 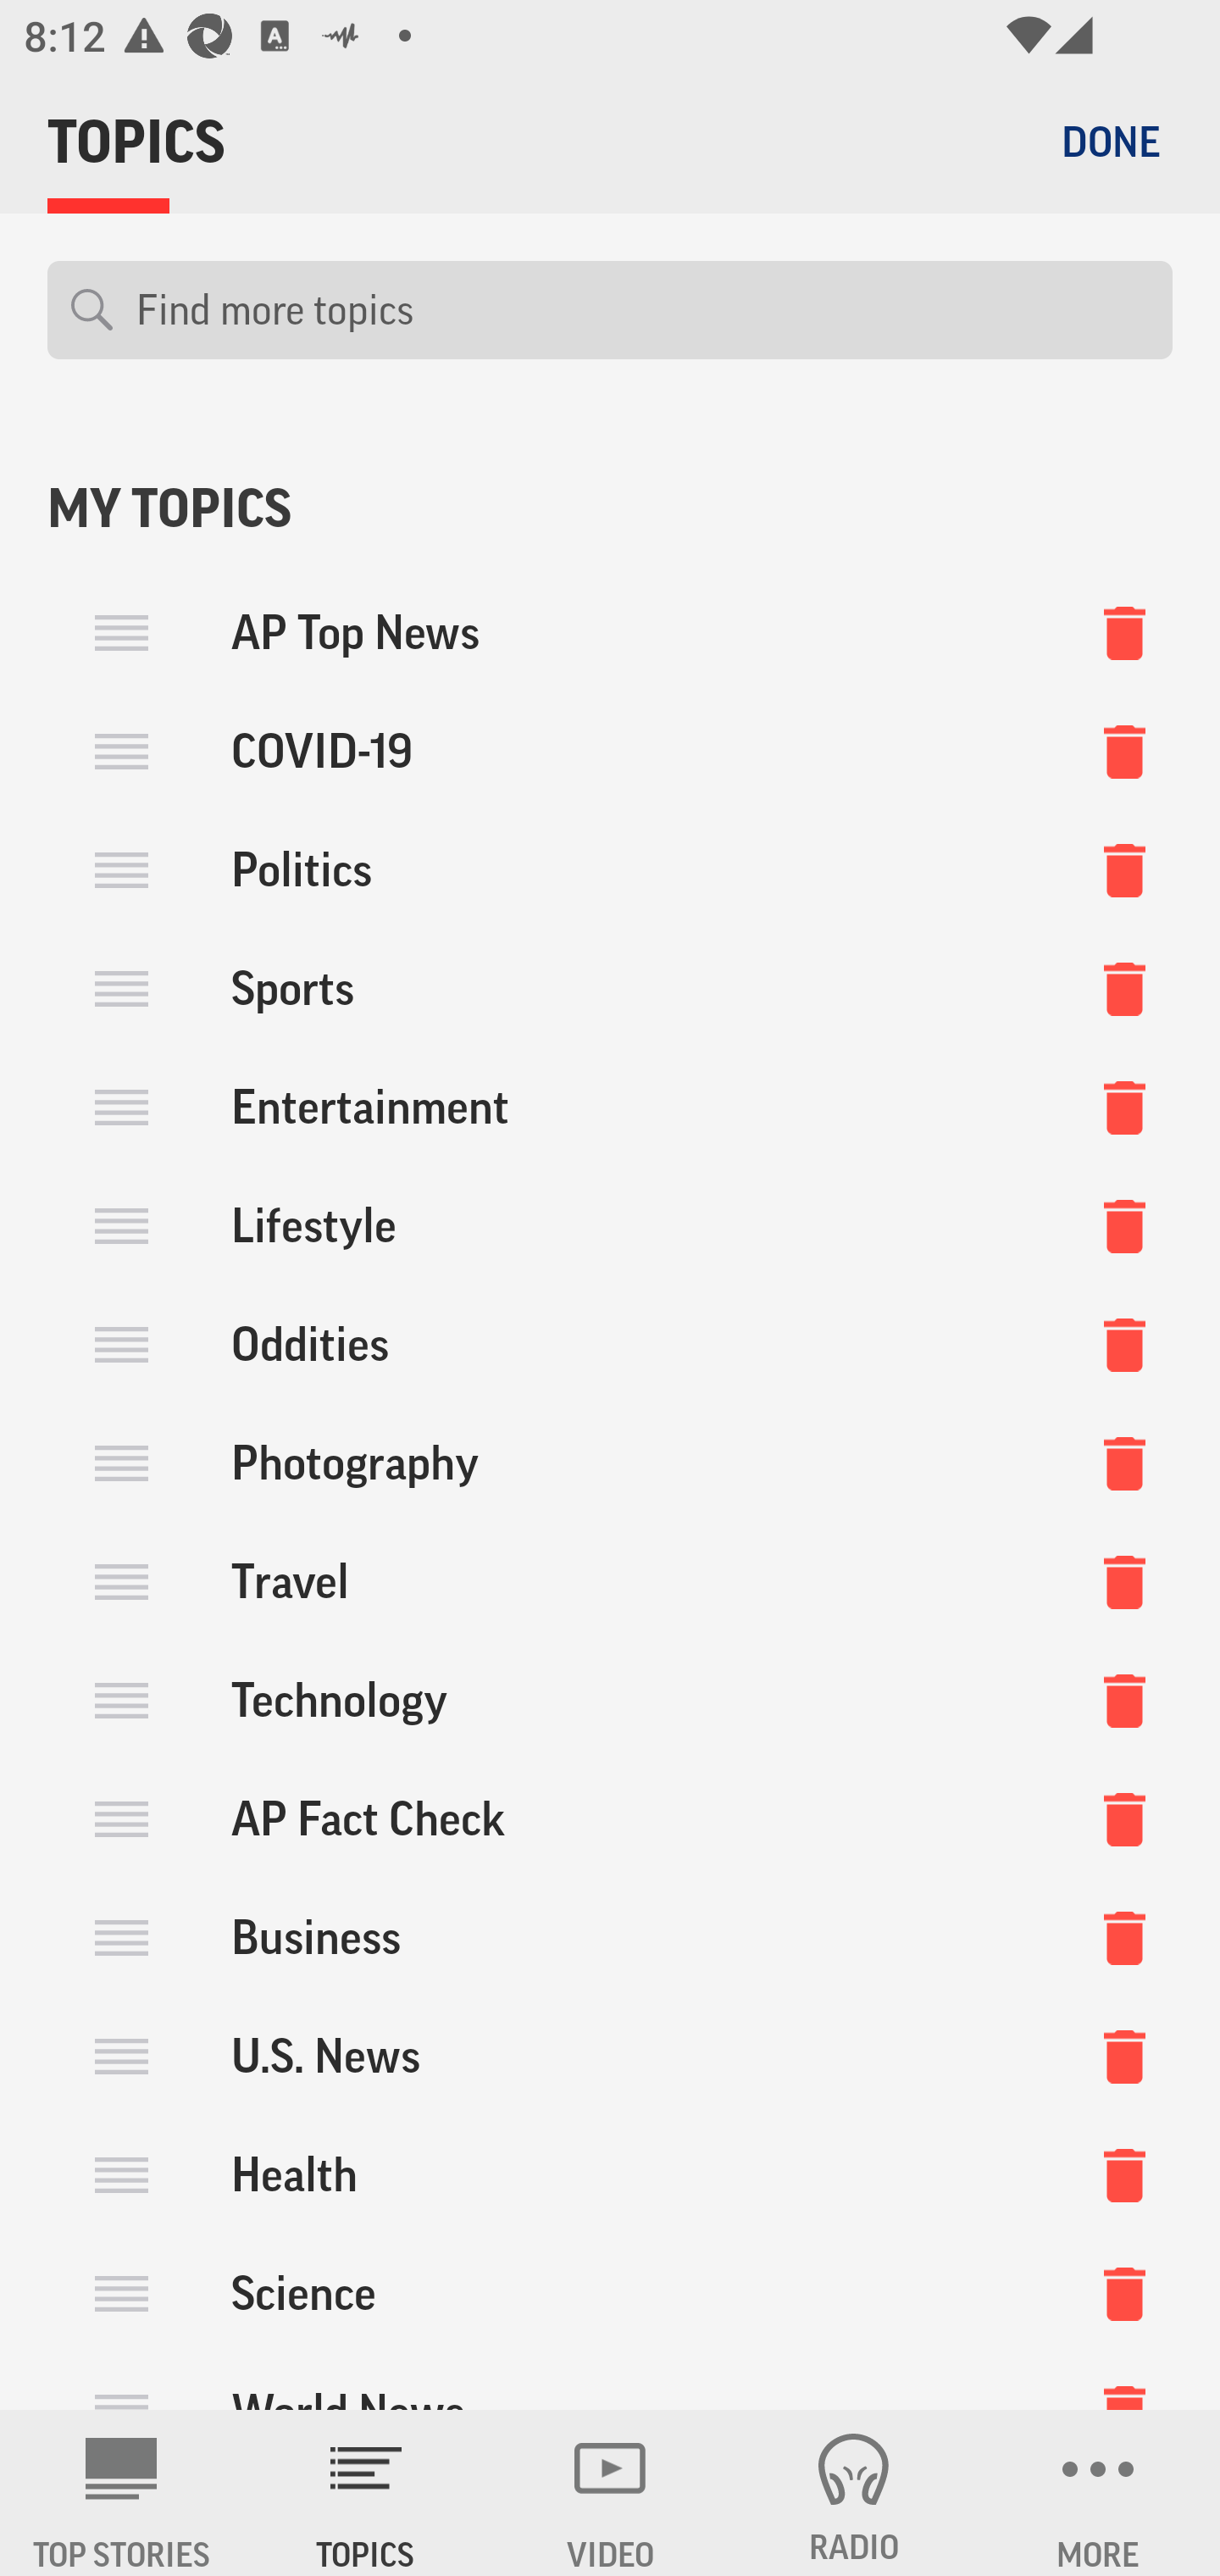 What do you see at coordinates (610, 2056) in the screenshot?
I see `U.S. News` at bounding box center [610, 2056].